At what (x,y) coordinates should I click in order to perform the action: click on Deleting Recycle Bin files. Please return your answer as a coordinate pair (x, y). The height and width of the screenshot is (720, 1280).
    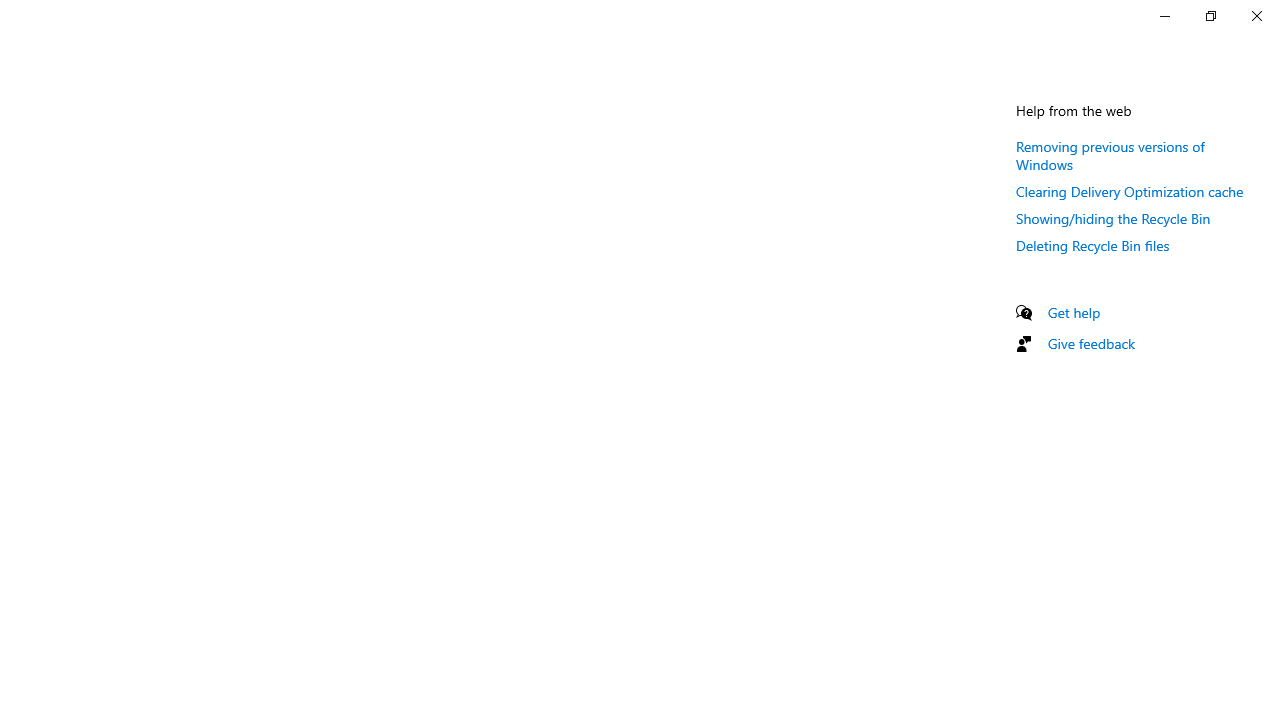
    Looking at the image, I should click on (1092, 245).